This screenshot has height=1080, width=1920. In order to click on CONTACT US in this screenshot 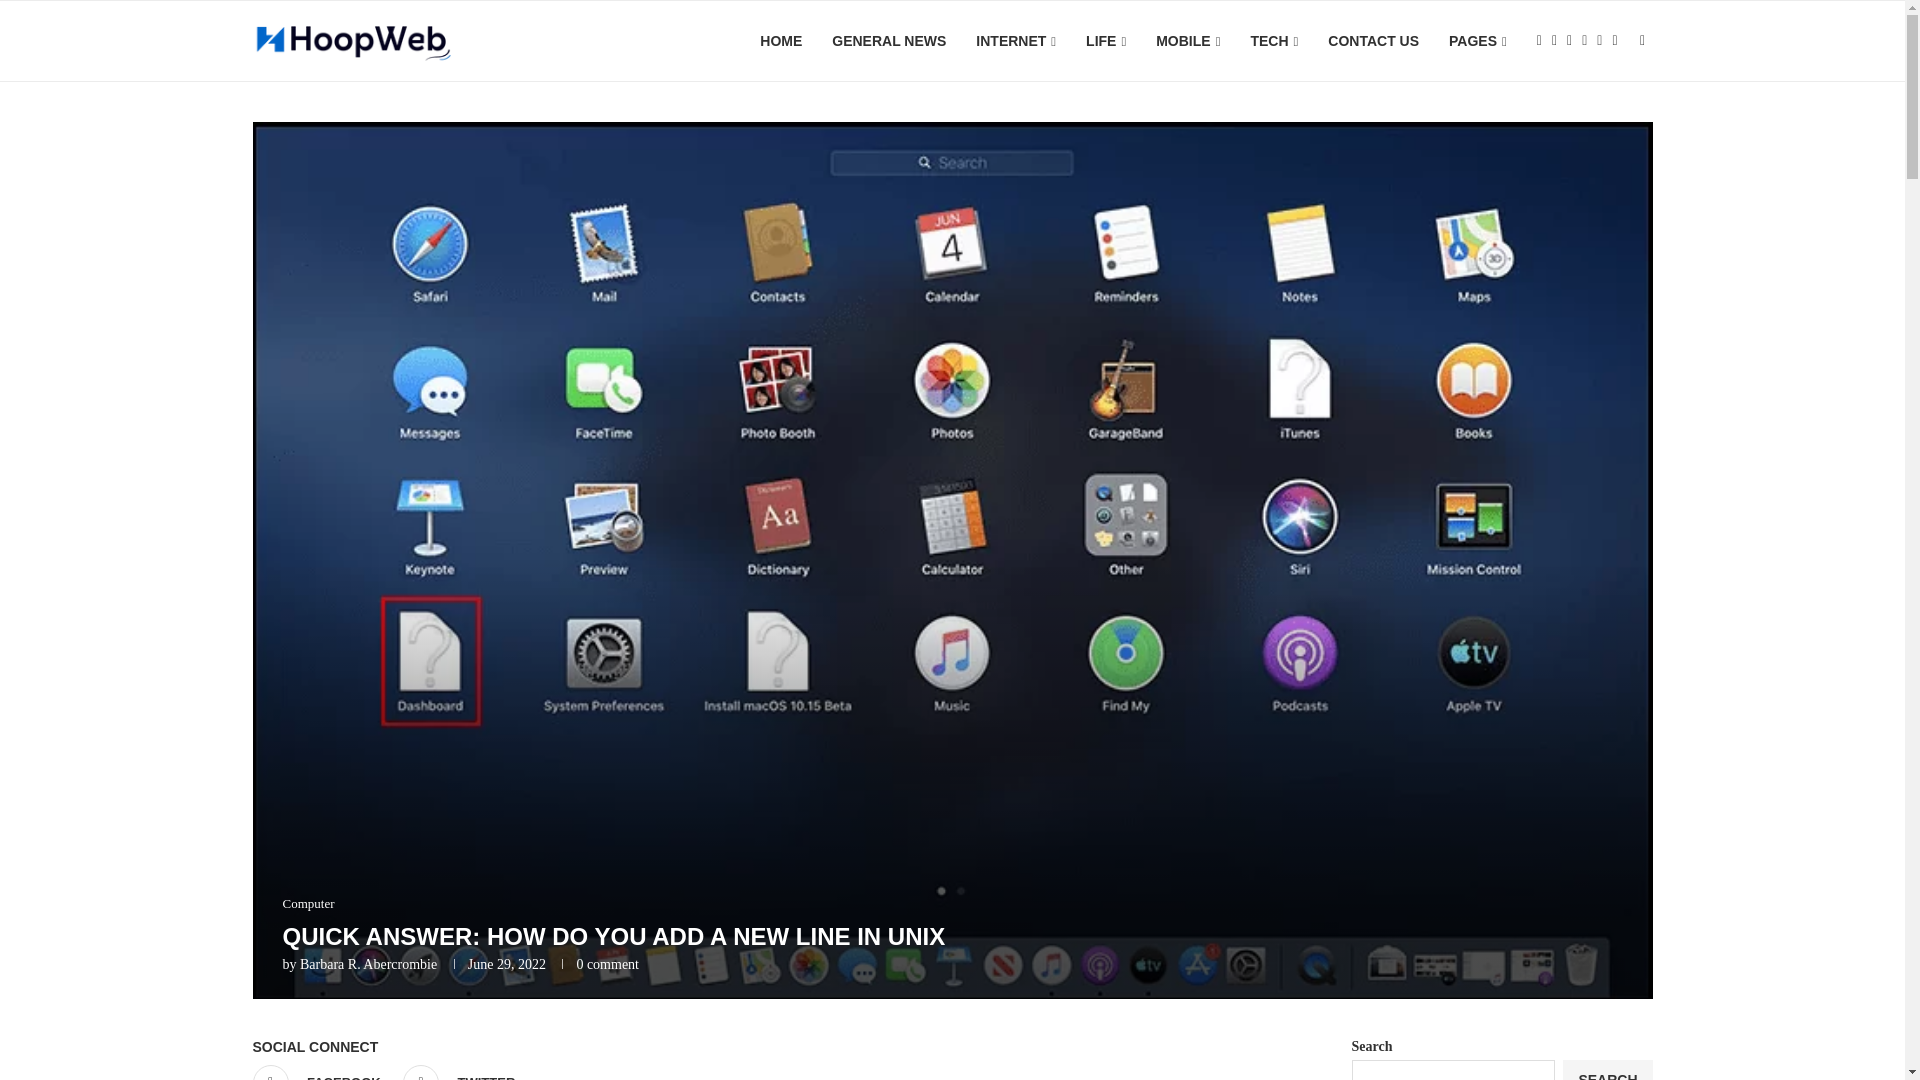, I will do `click(1373, 41)`.